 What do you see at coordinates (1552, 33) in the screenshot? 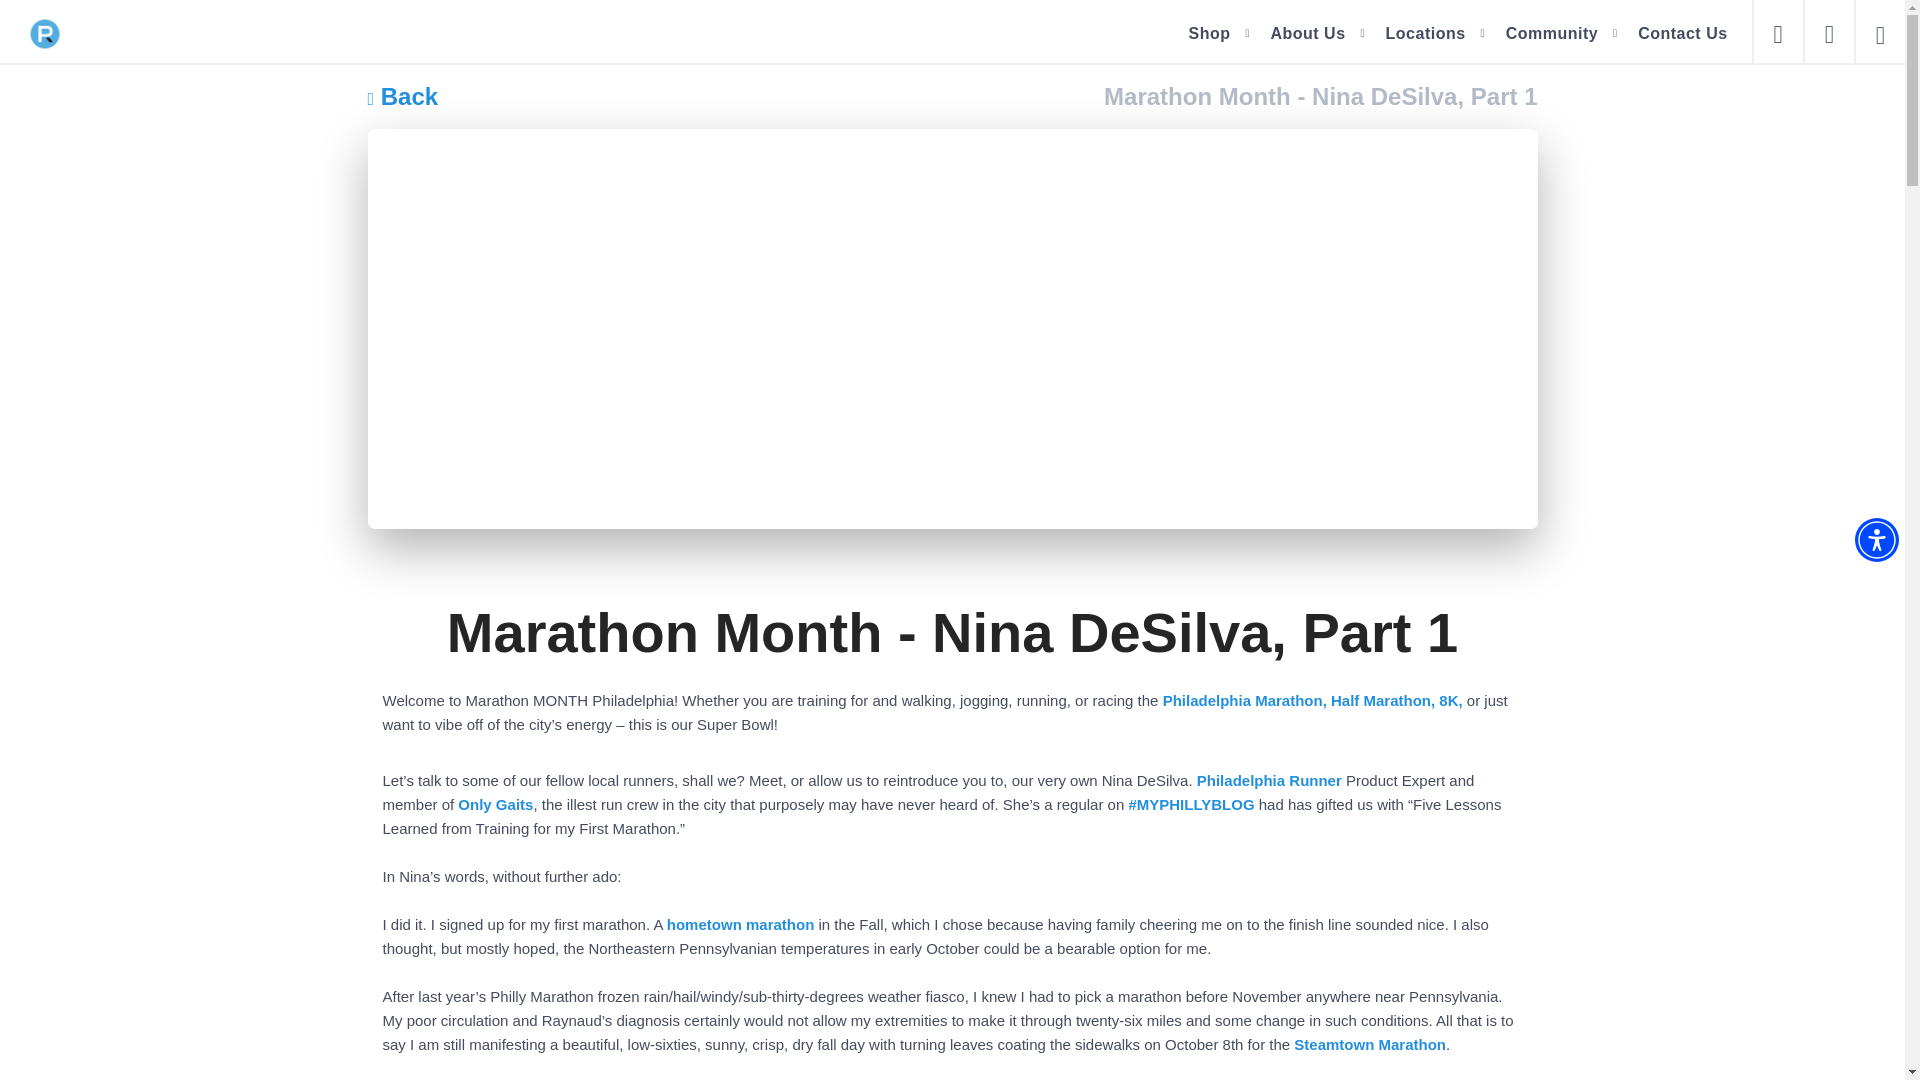
I see `Community` at bounding box center [1552, 33].